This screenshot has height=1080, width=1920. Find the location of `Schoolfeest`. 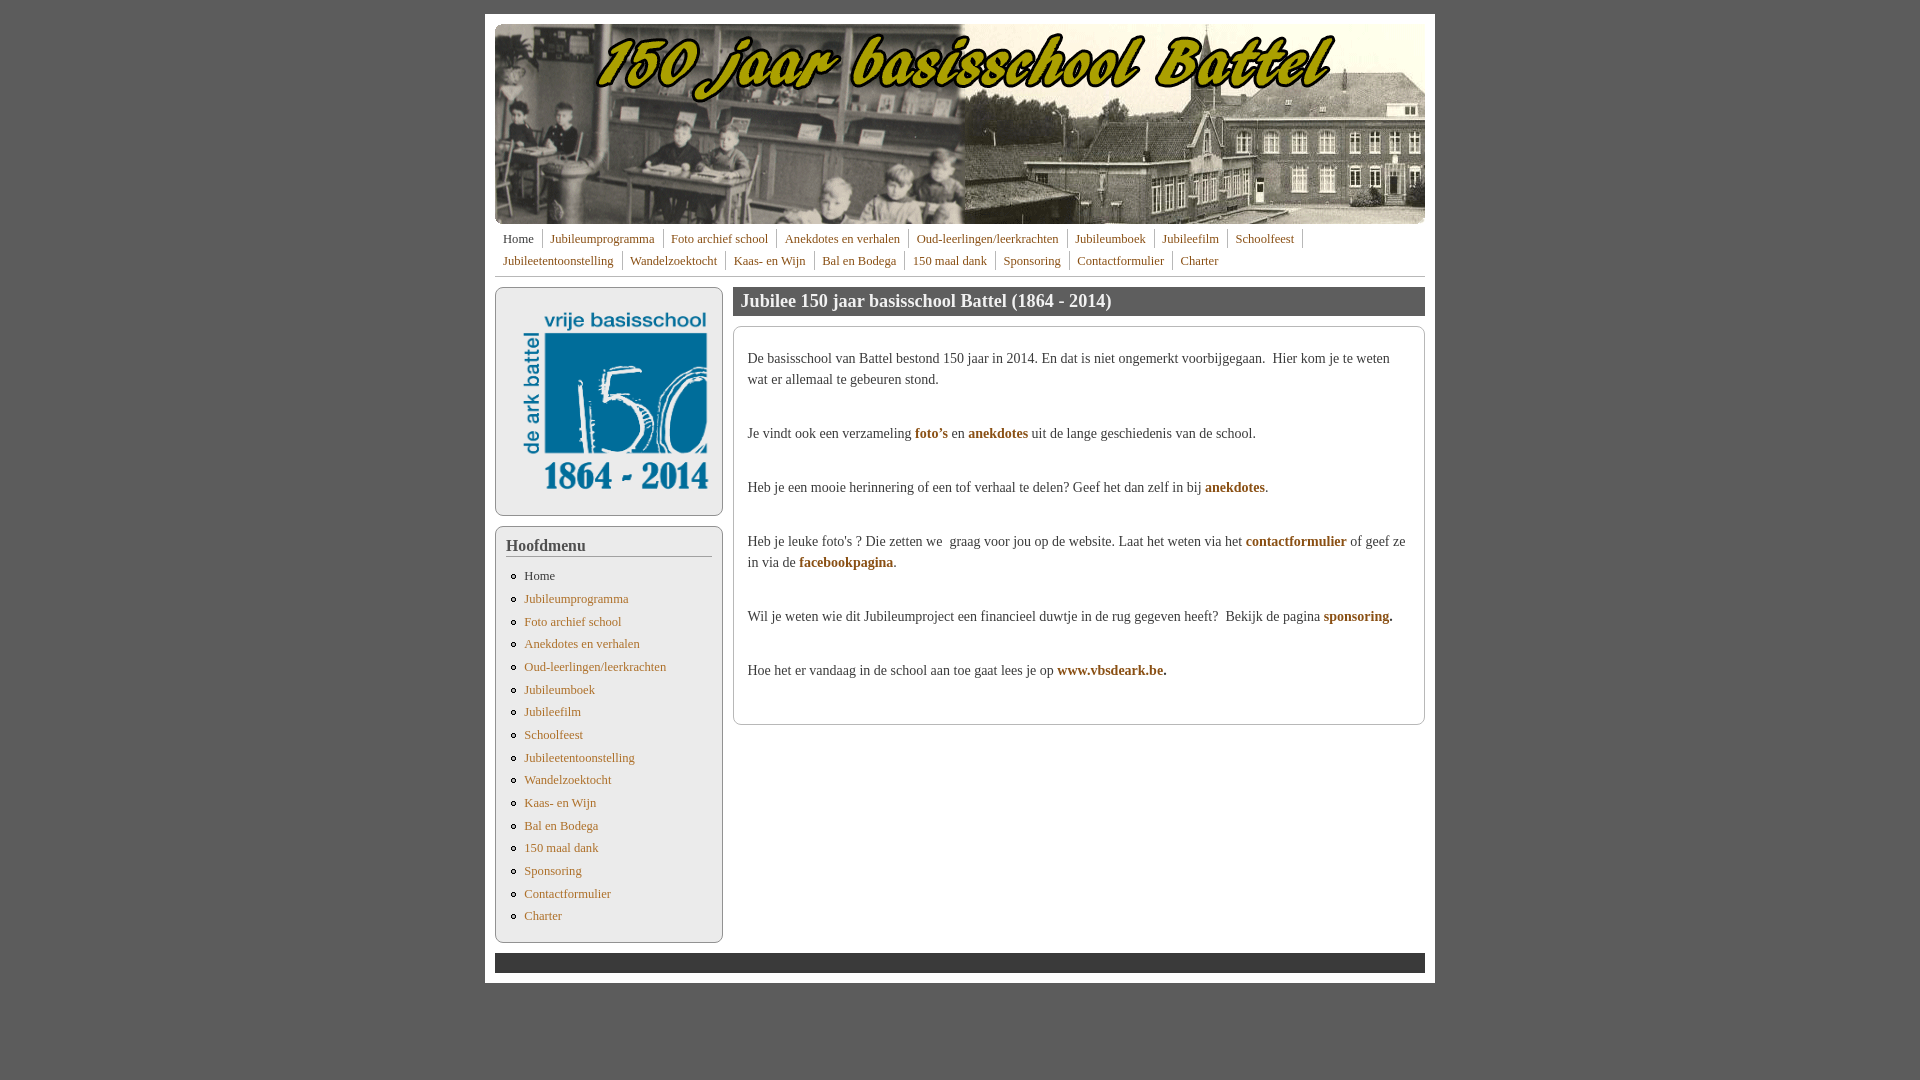

Schoolfeest is located at coordinates (1264, 239).